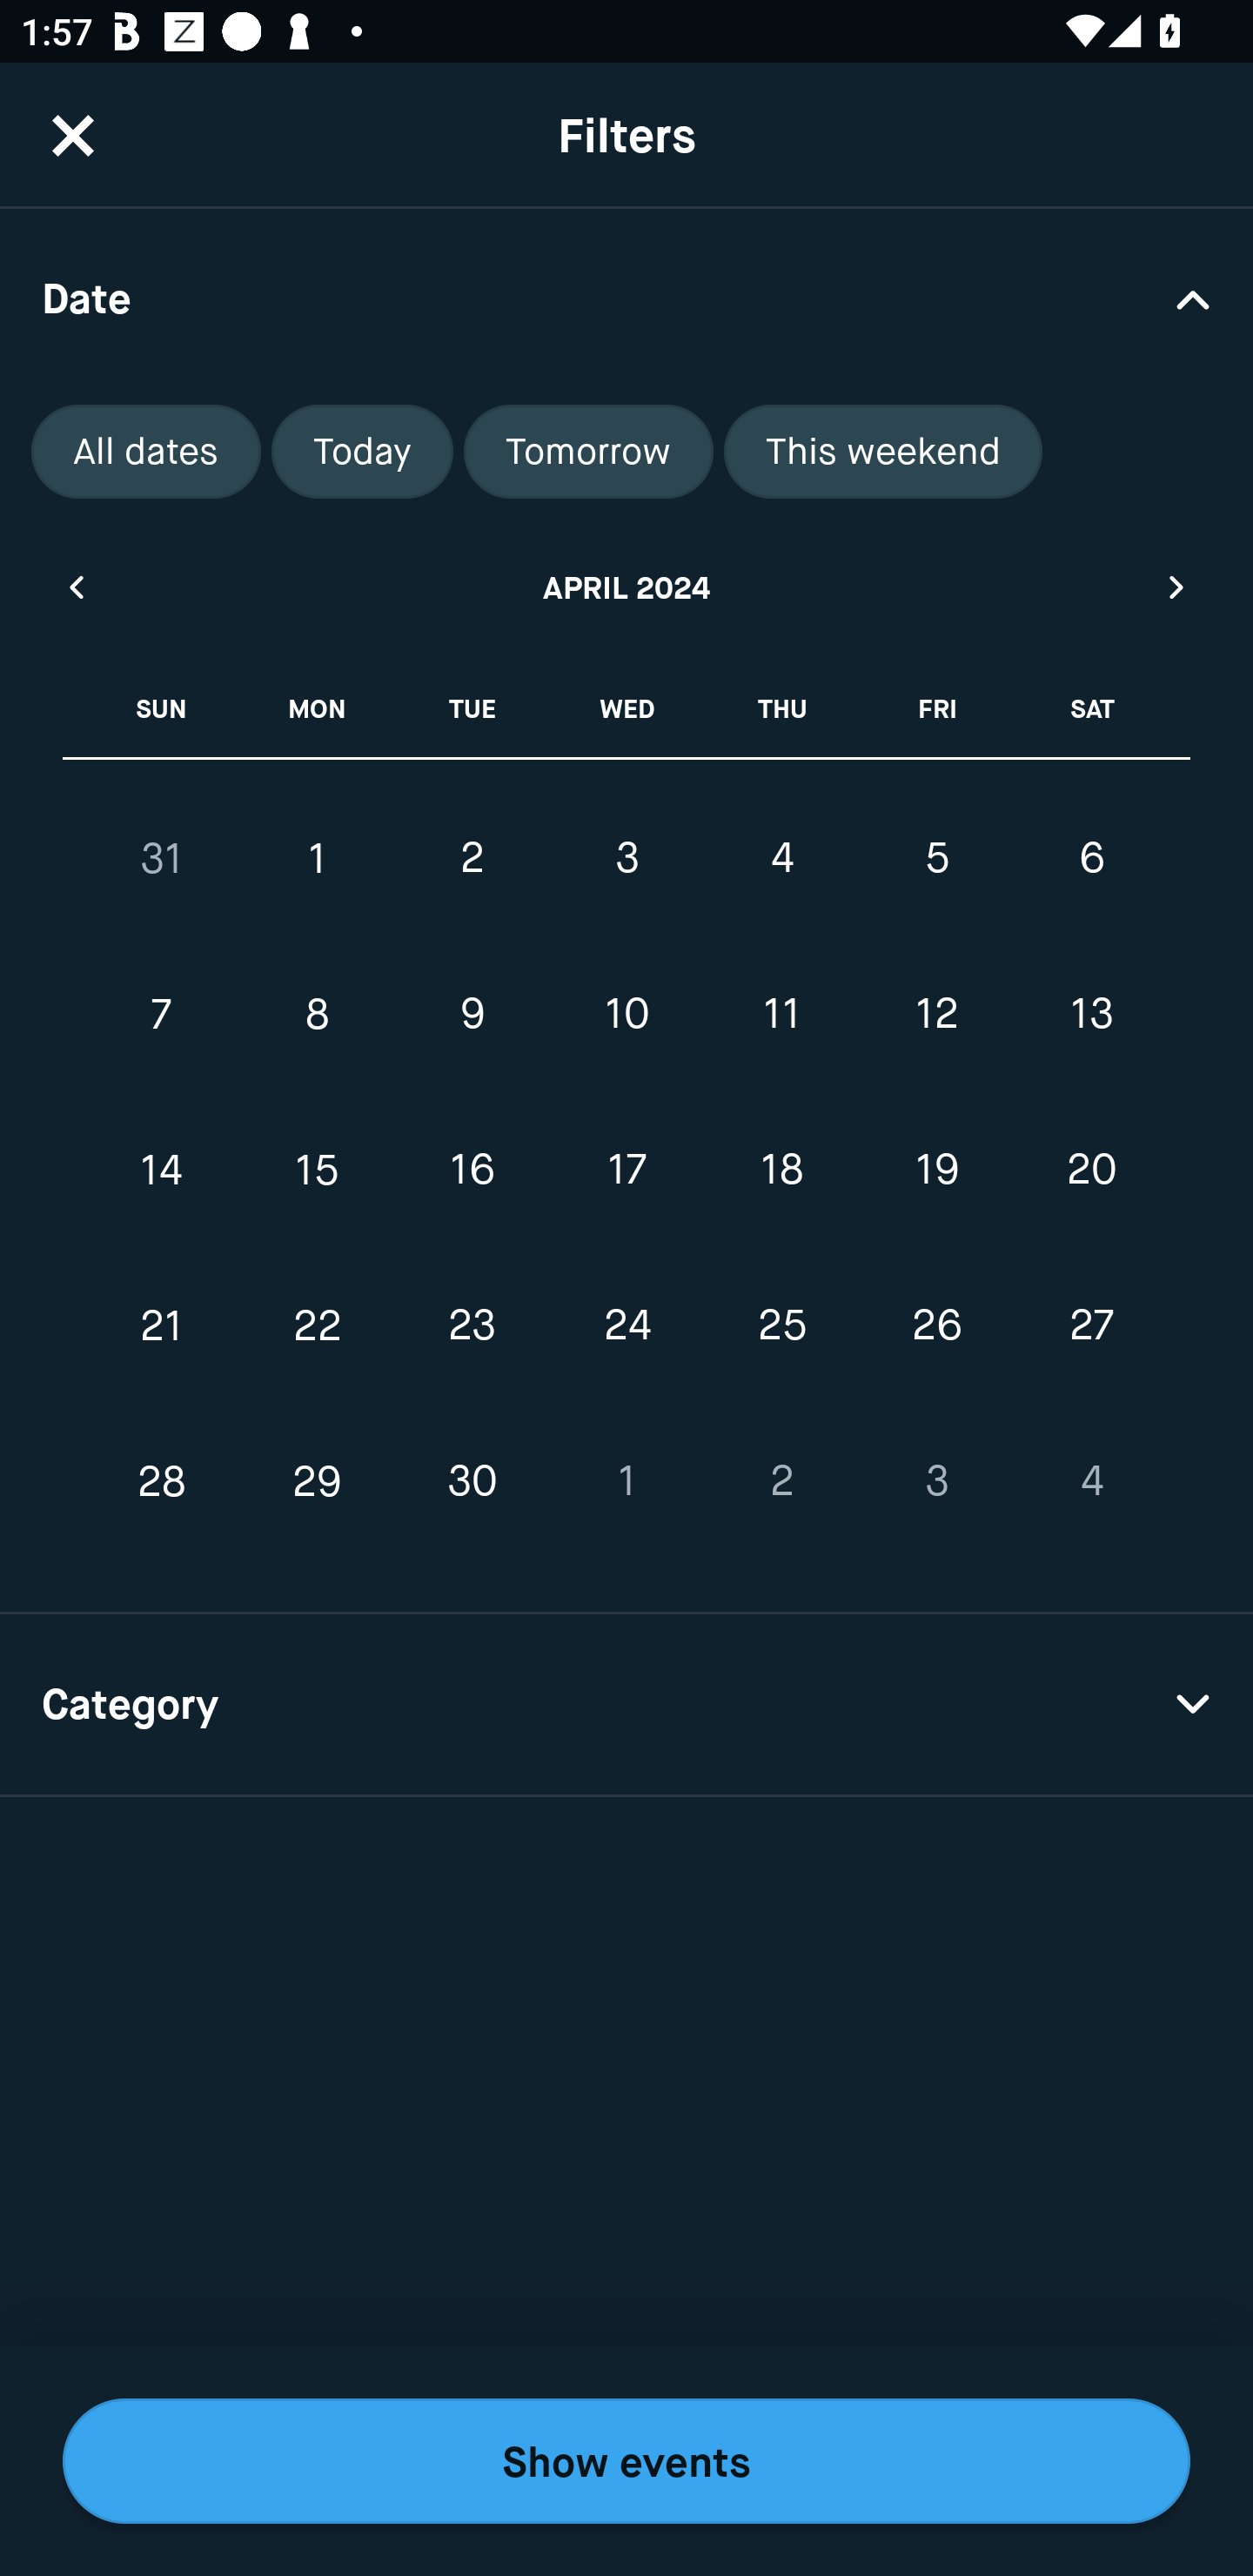 This screenshot has height=2576, width=1253. What do you see at coordinates (936, 1325) in the screenshot?
I see `26` at bounding box center [936, 1325].